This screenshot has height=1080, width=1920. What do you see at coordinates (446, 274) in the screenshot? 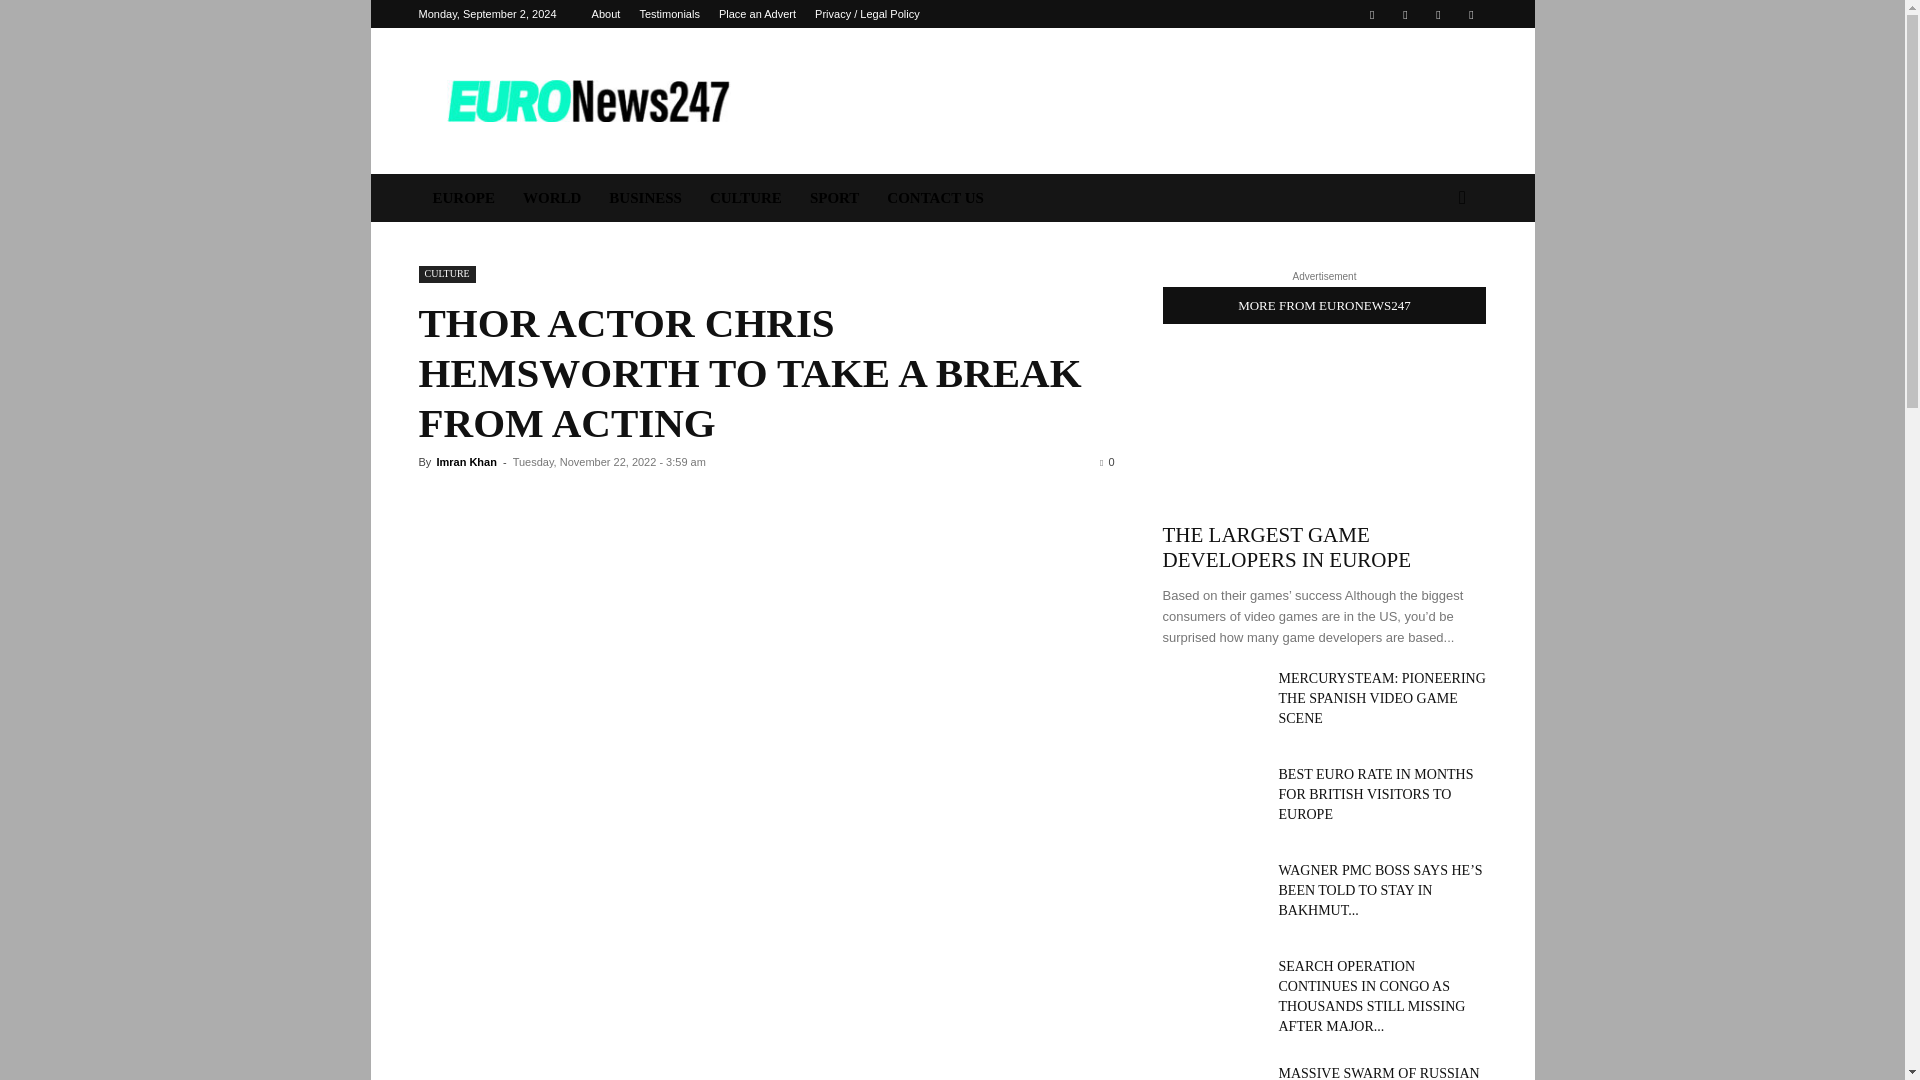
I see `CULTURE` at bounding box center [446, 274].